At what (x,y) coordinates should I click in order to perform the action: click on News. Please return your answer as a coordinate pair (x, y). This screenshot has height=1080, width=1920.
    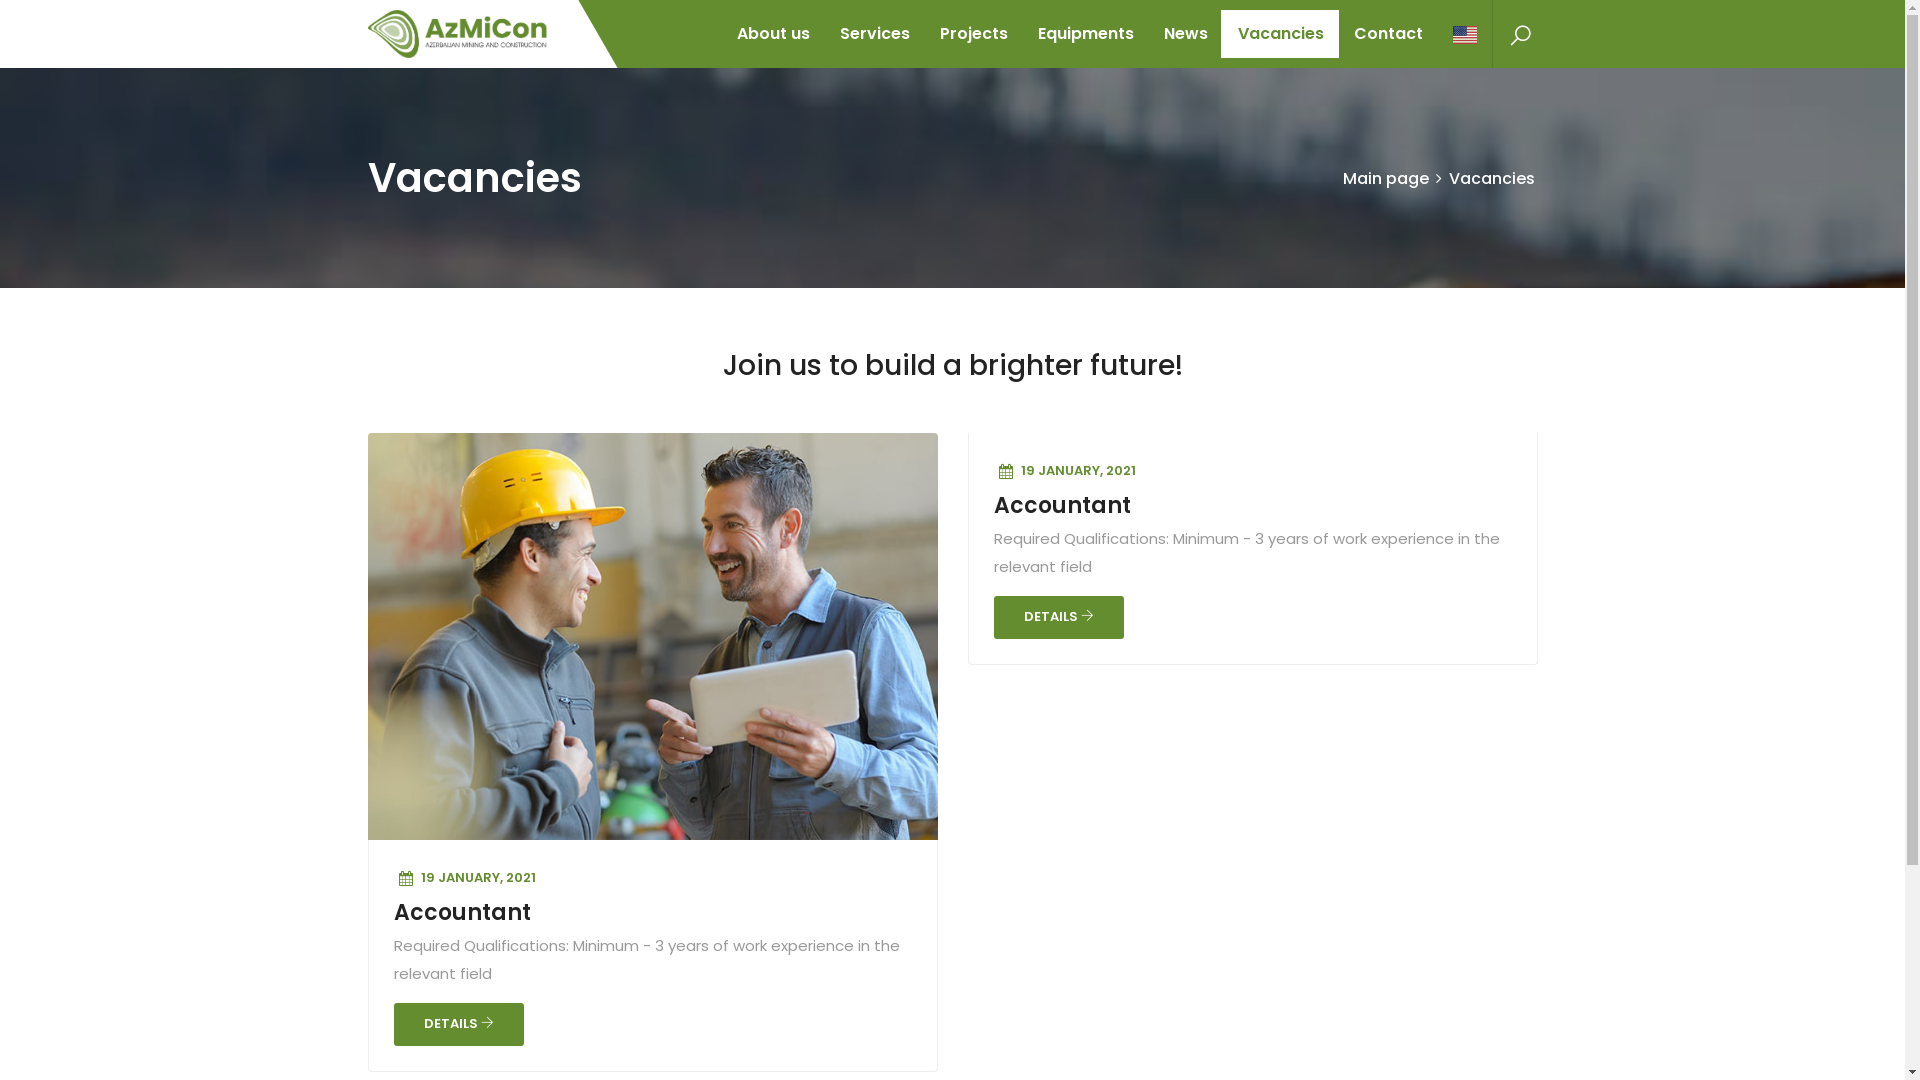
    Looking at the image, I should click on (1185, 34).